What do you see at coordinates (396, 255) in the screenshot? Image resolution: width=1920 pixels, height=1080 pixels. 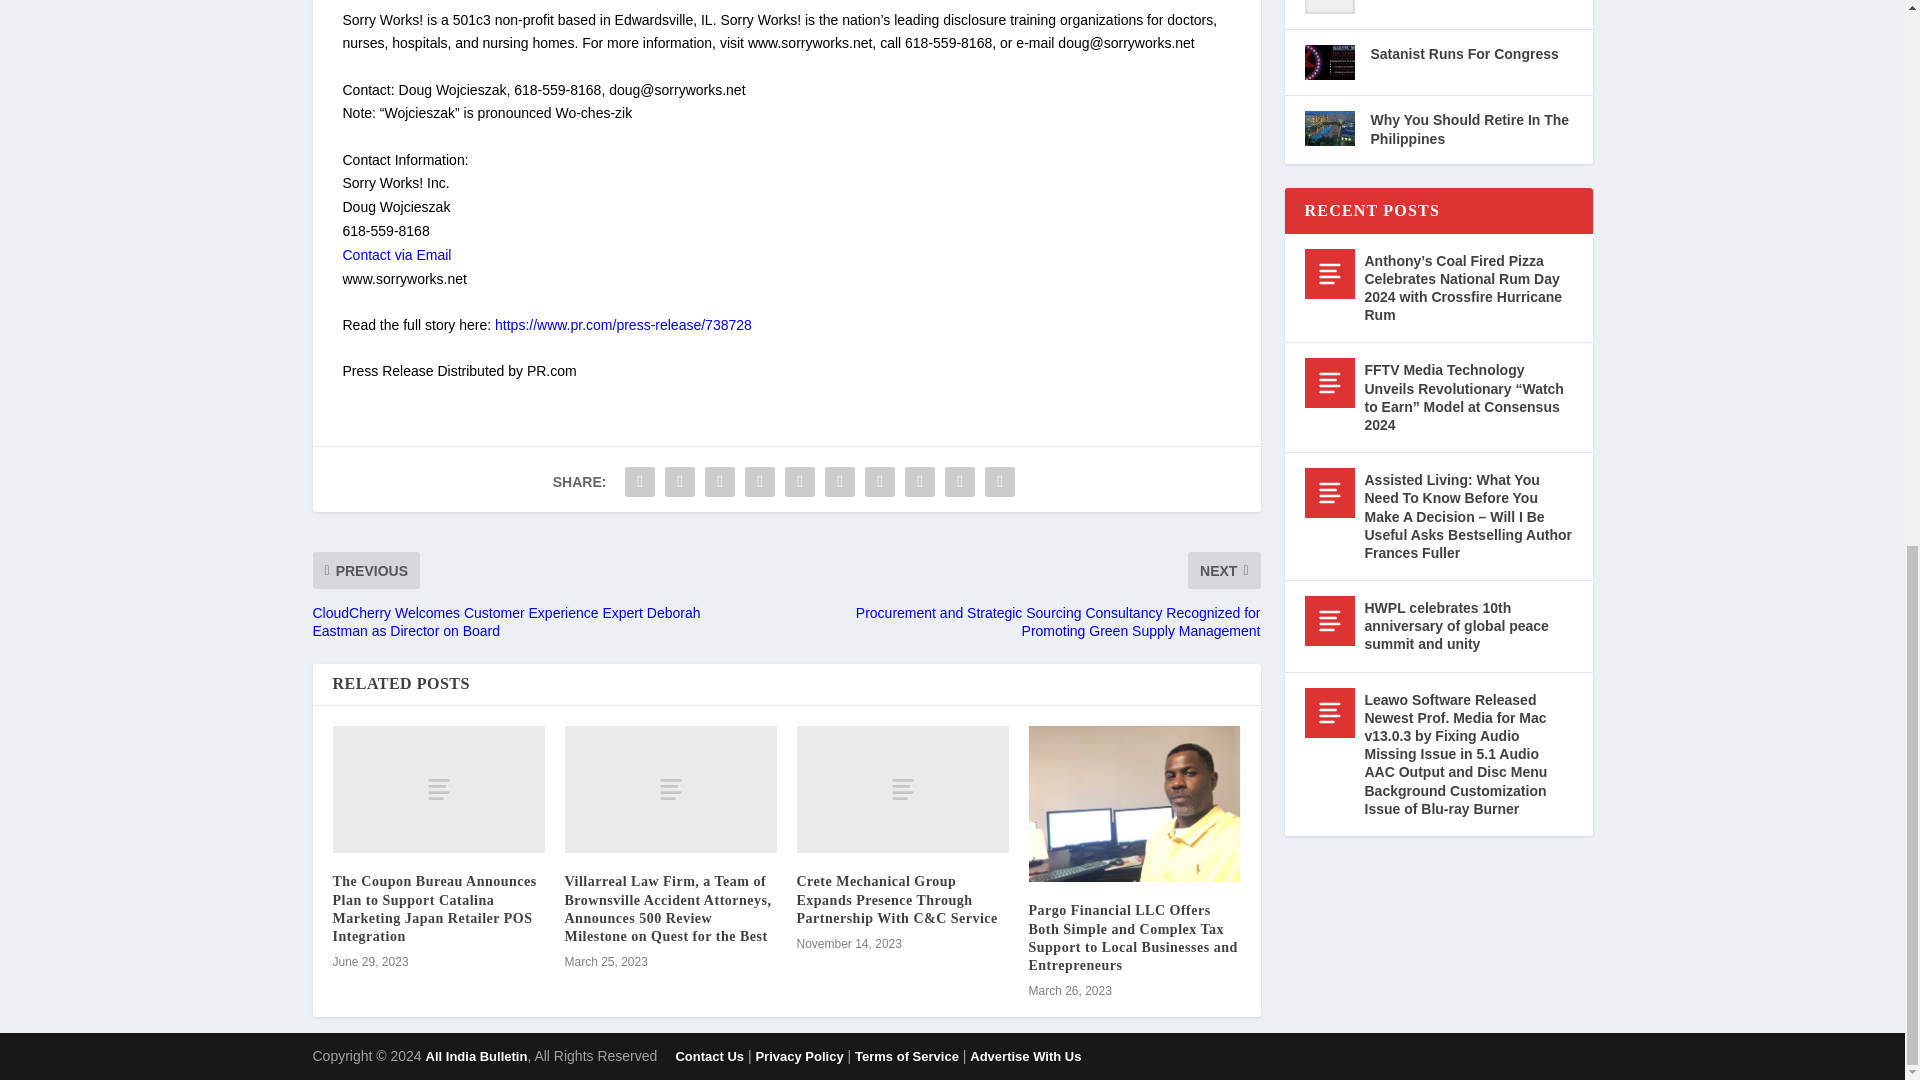 I see `Contact via Email` at bounding box center [396, 255].